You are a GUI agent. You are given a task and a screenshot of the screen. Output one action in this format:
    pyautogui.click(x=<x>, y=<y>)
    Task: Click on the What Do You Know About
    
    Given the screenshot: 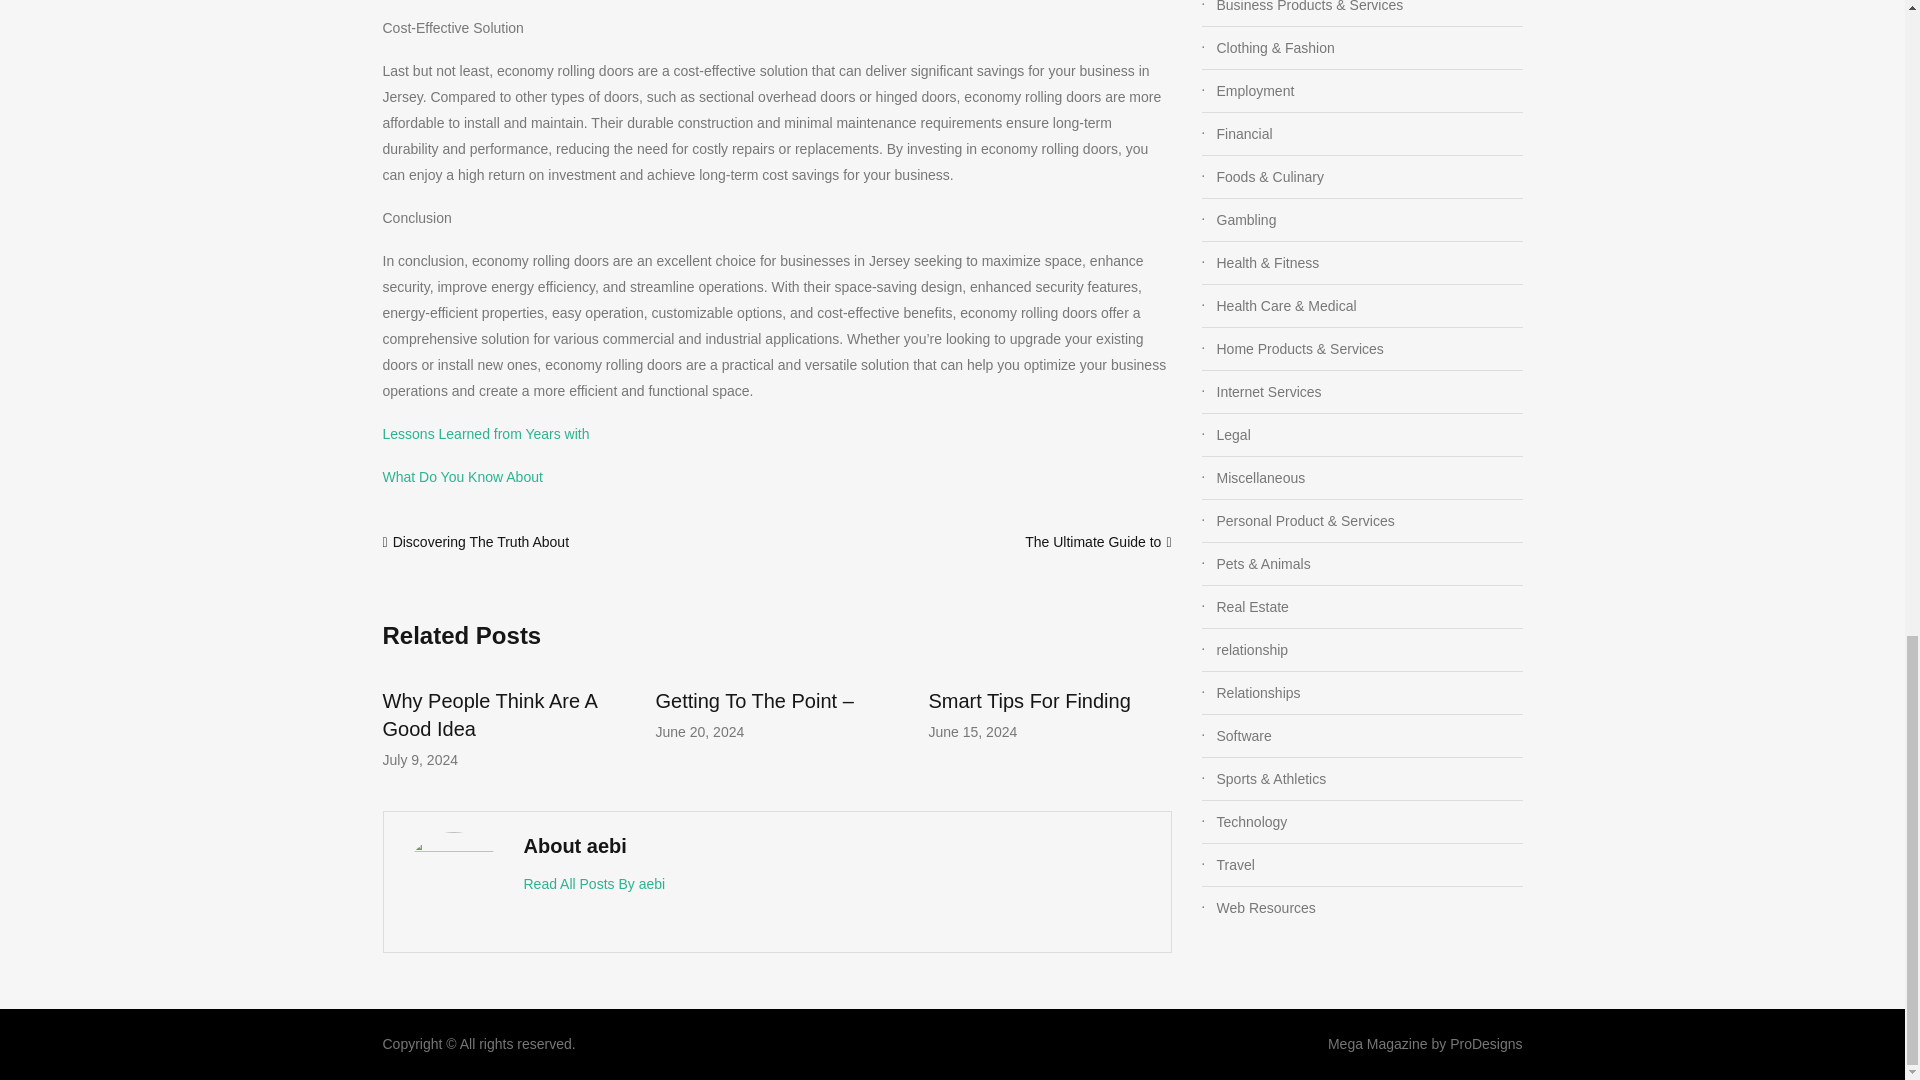 What is the action you would take?
    pyautogui.click(x=462, y=476)
    